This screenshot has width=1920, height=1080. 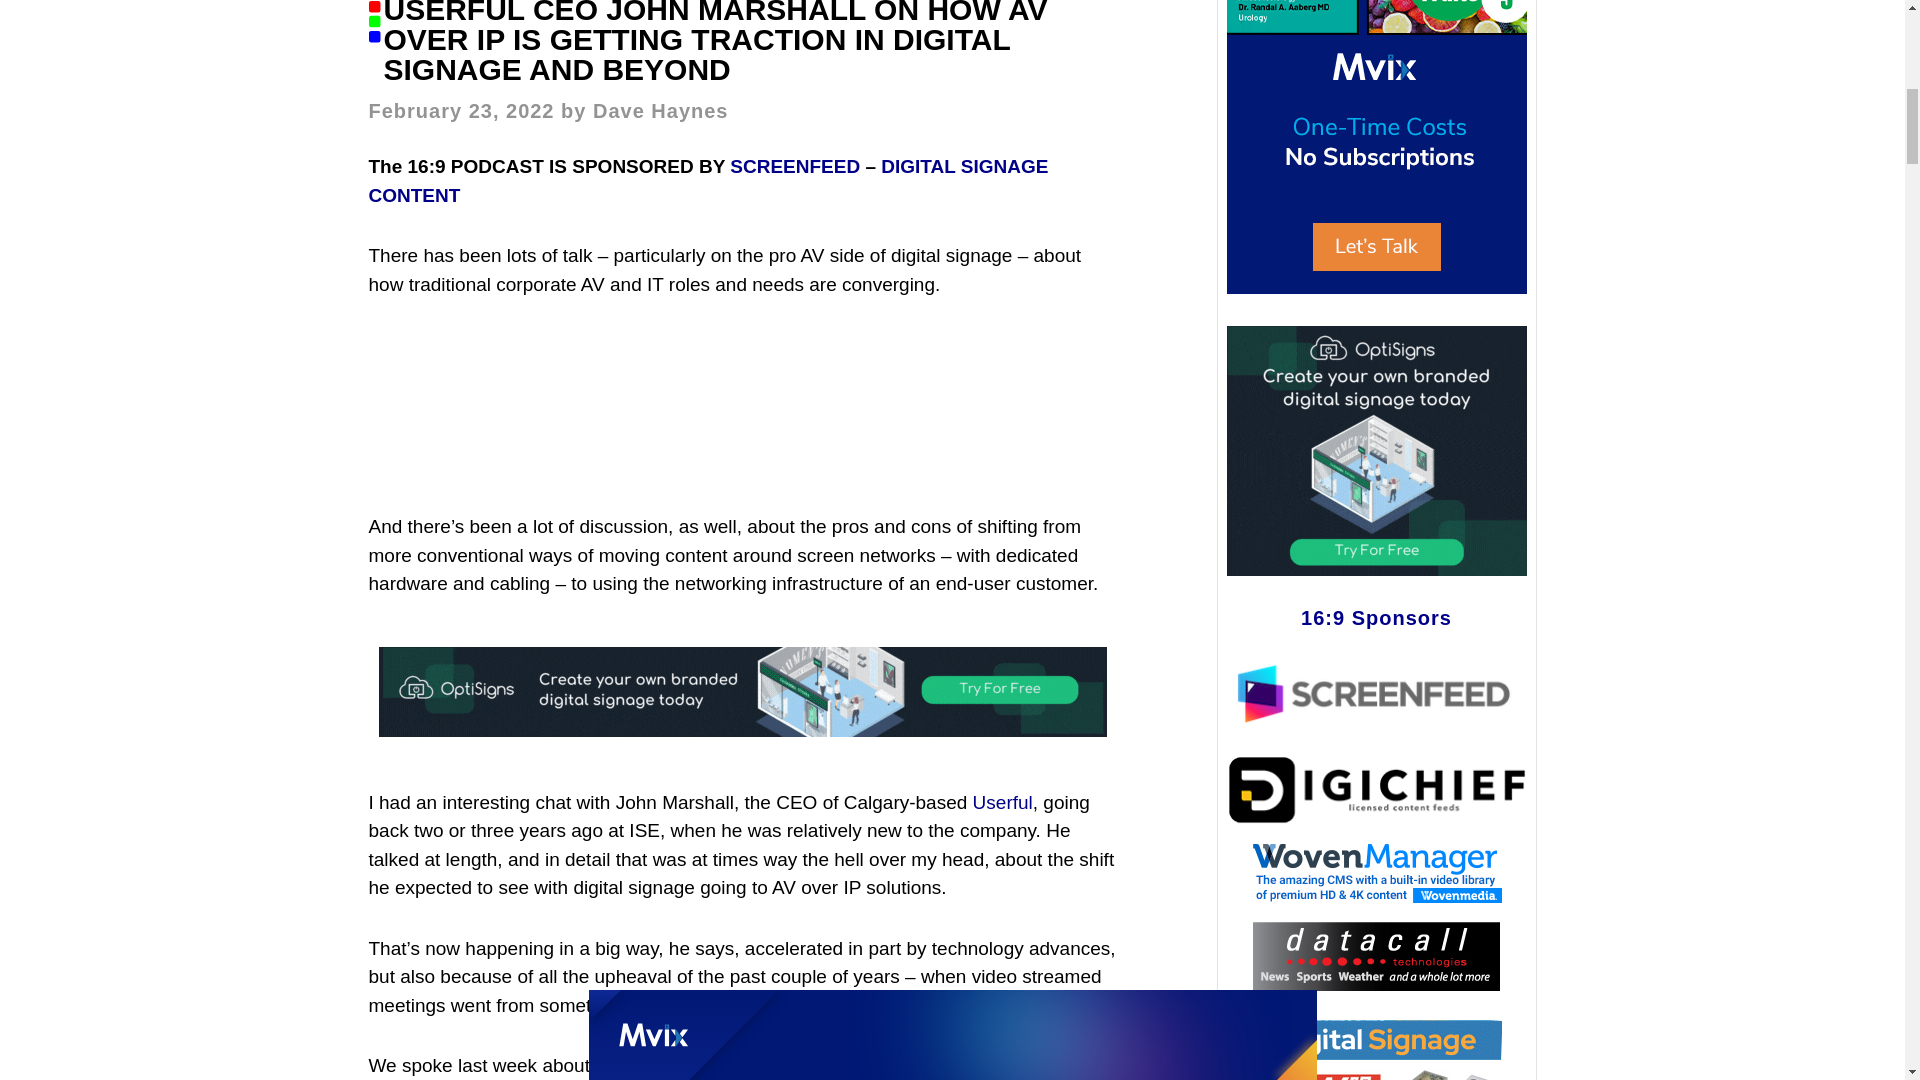 What do you see at coordinates (708, 180) in the screenshot?
I see `DIGITAL SIGNAGE CONTENT` at bounding box center [708, 180].